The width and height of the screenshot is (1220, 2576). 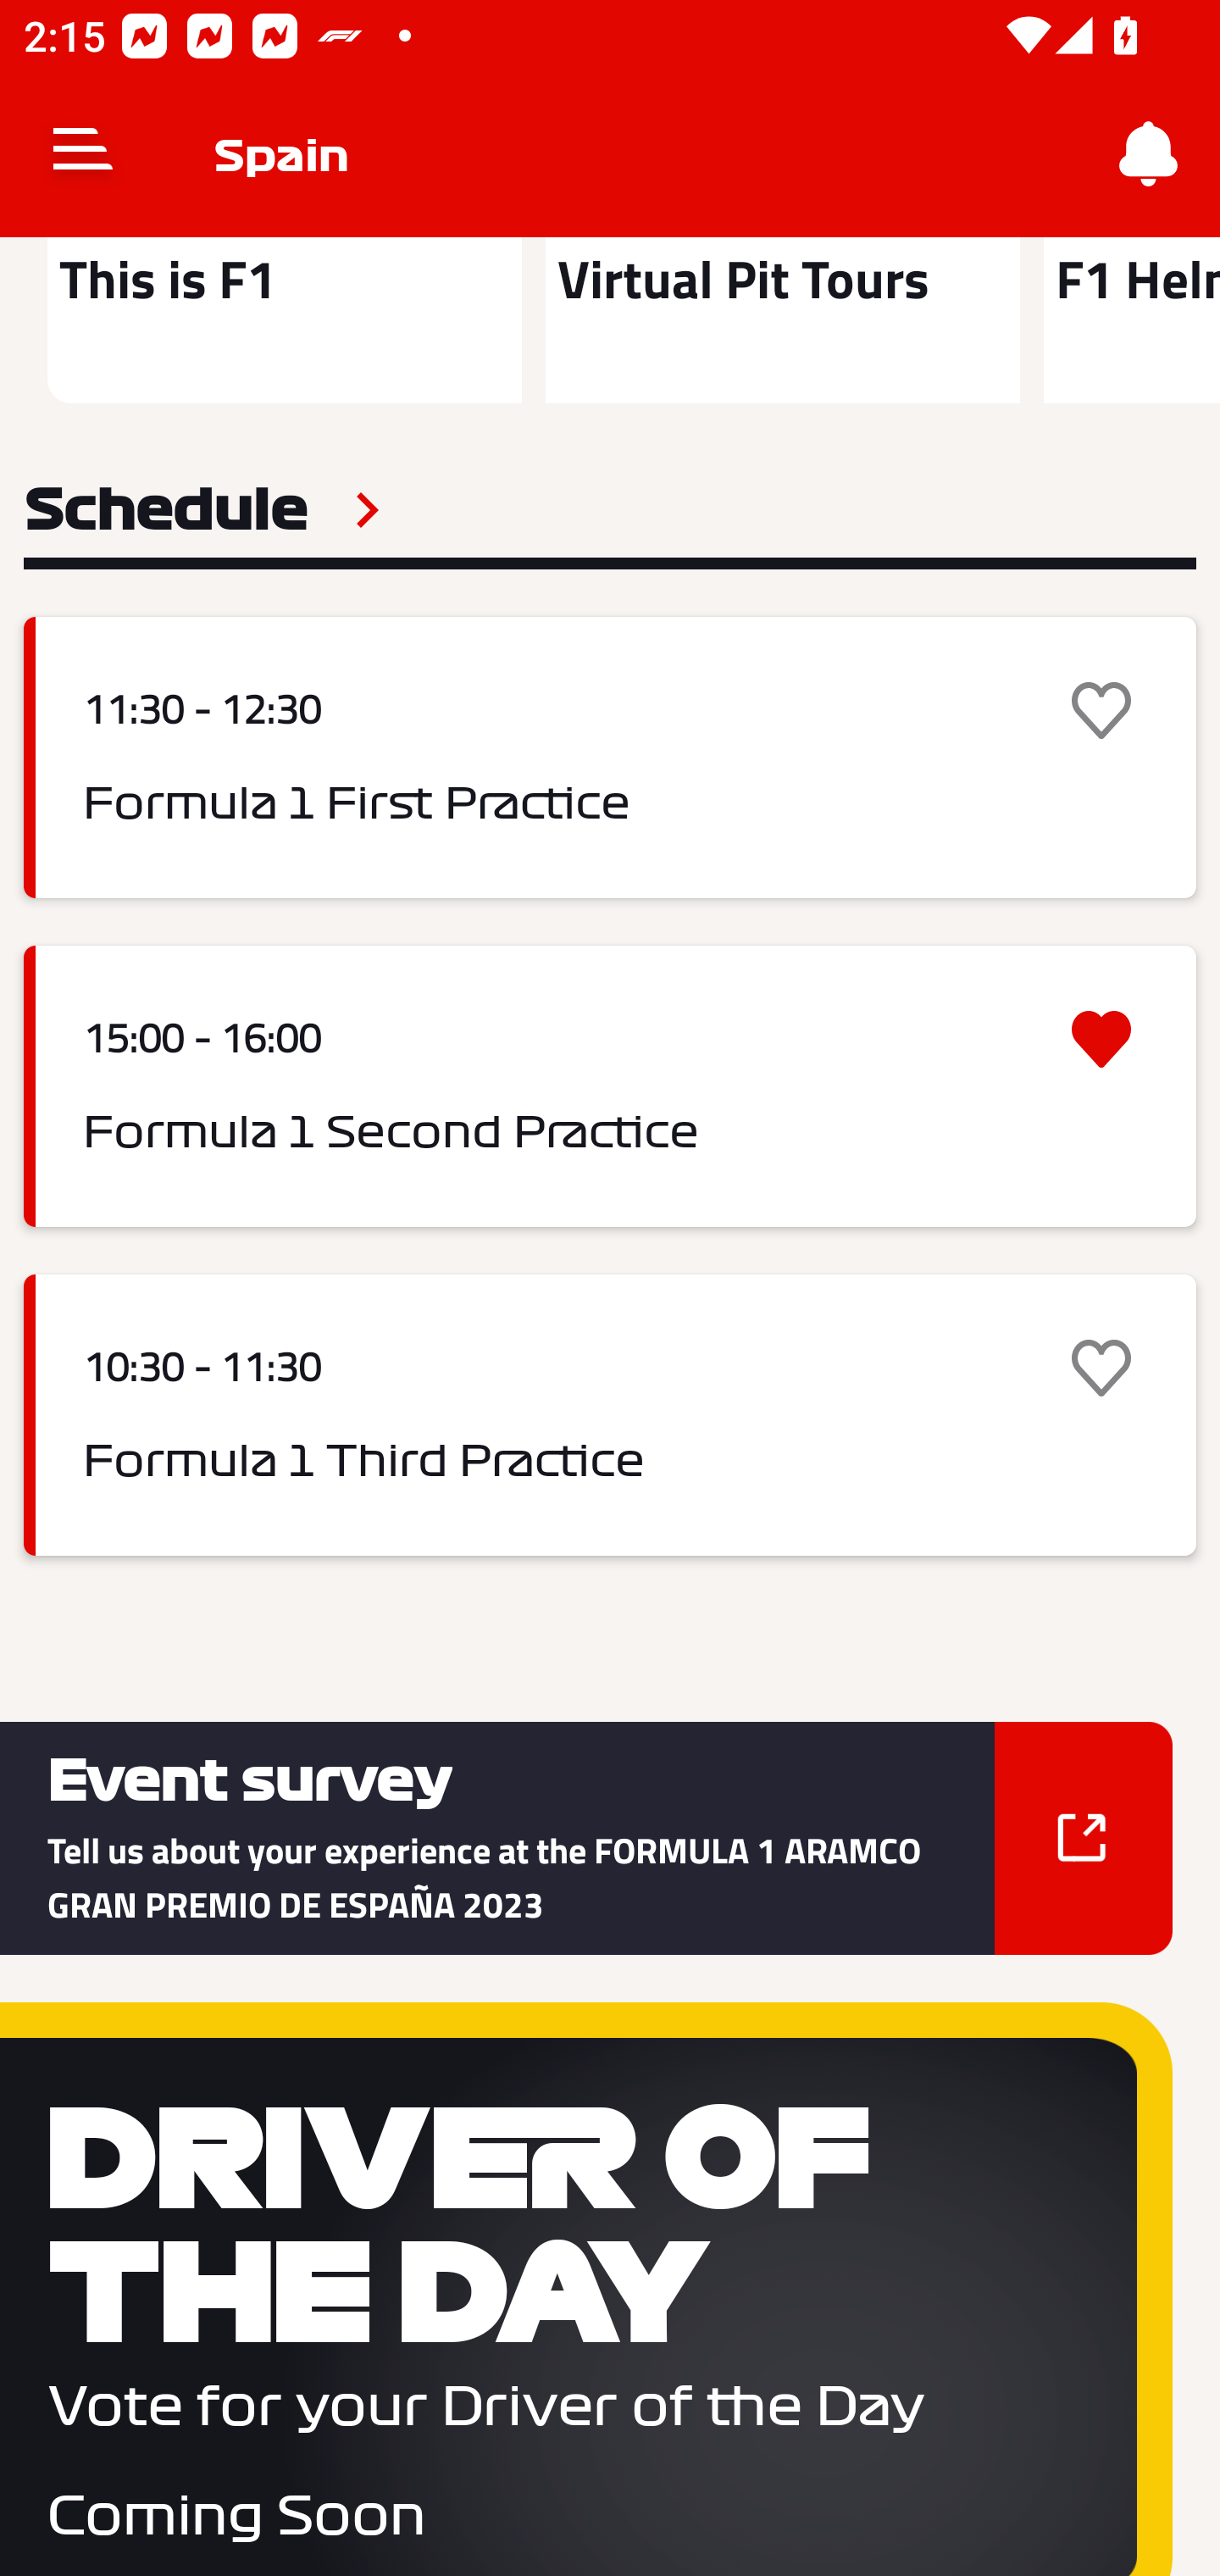 What do you see at coordinates (610, 757) in the screenshot?
I see `11:30 - 12:30 Formula 1 First Practice` at bounding box center [610, 757].